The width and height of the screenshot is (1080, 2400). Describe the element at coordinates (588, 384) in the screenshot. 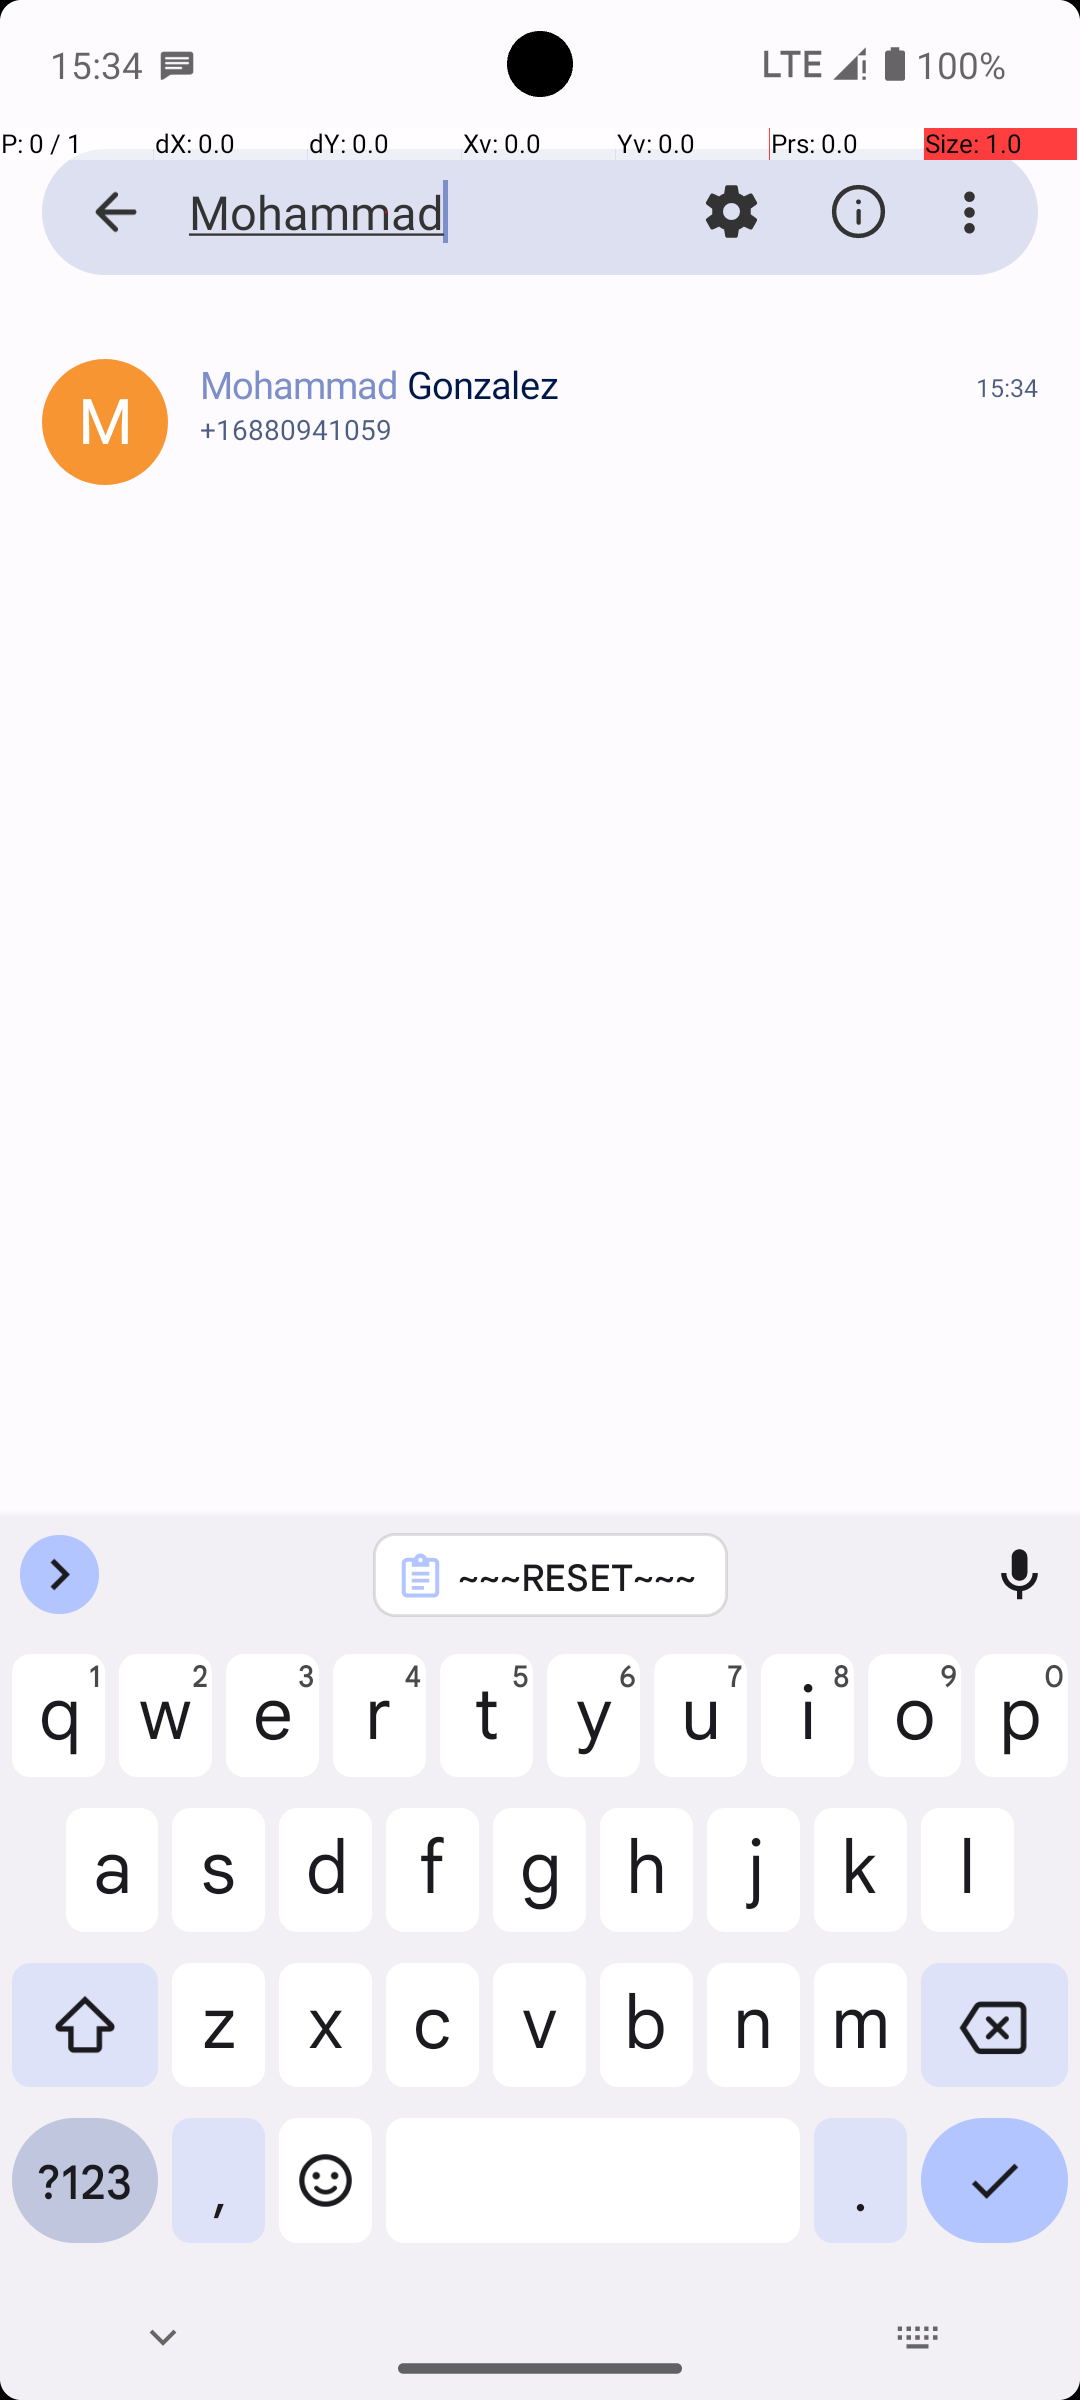

I see `Mohammad Gonzalez` at that location.